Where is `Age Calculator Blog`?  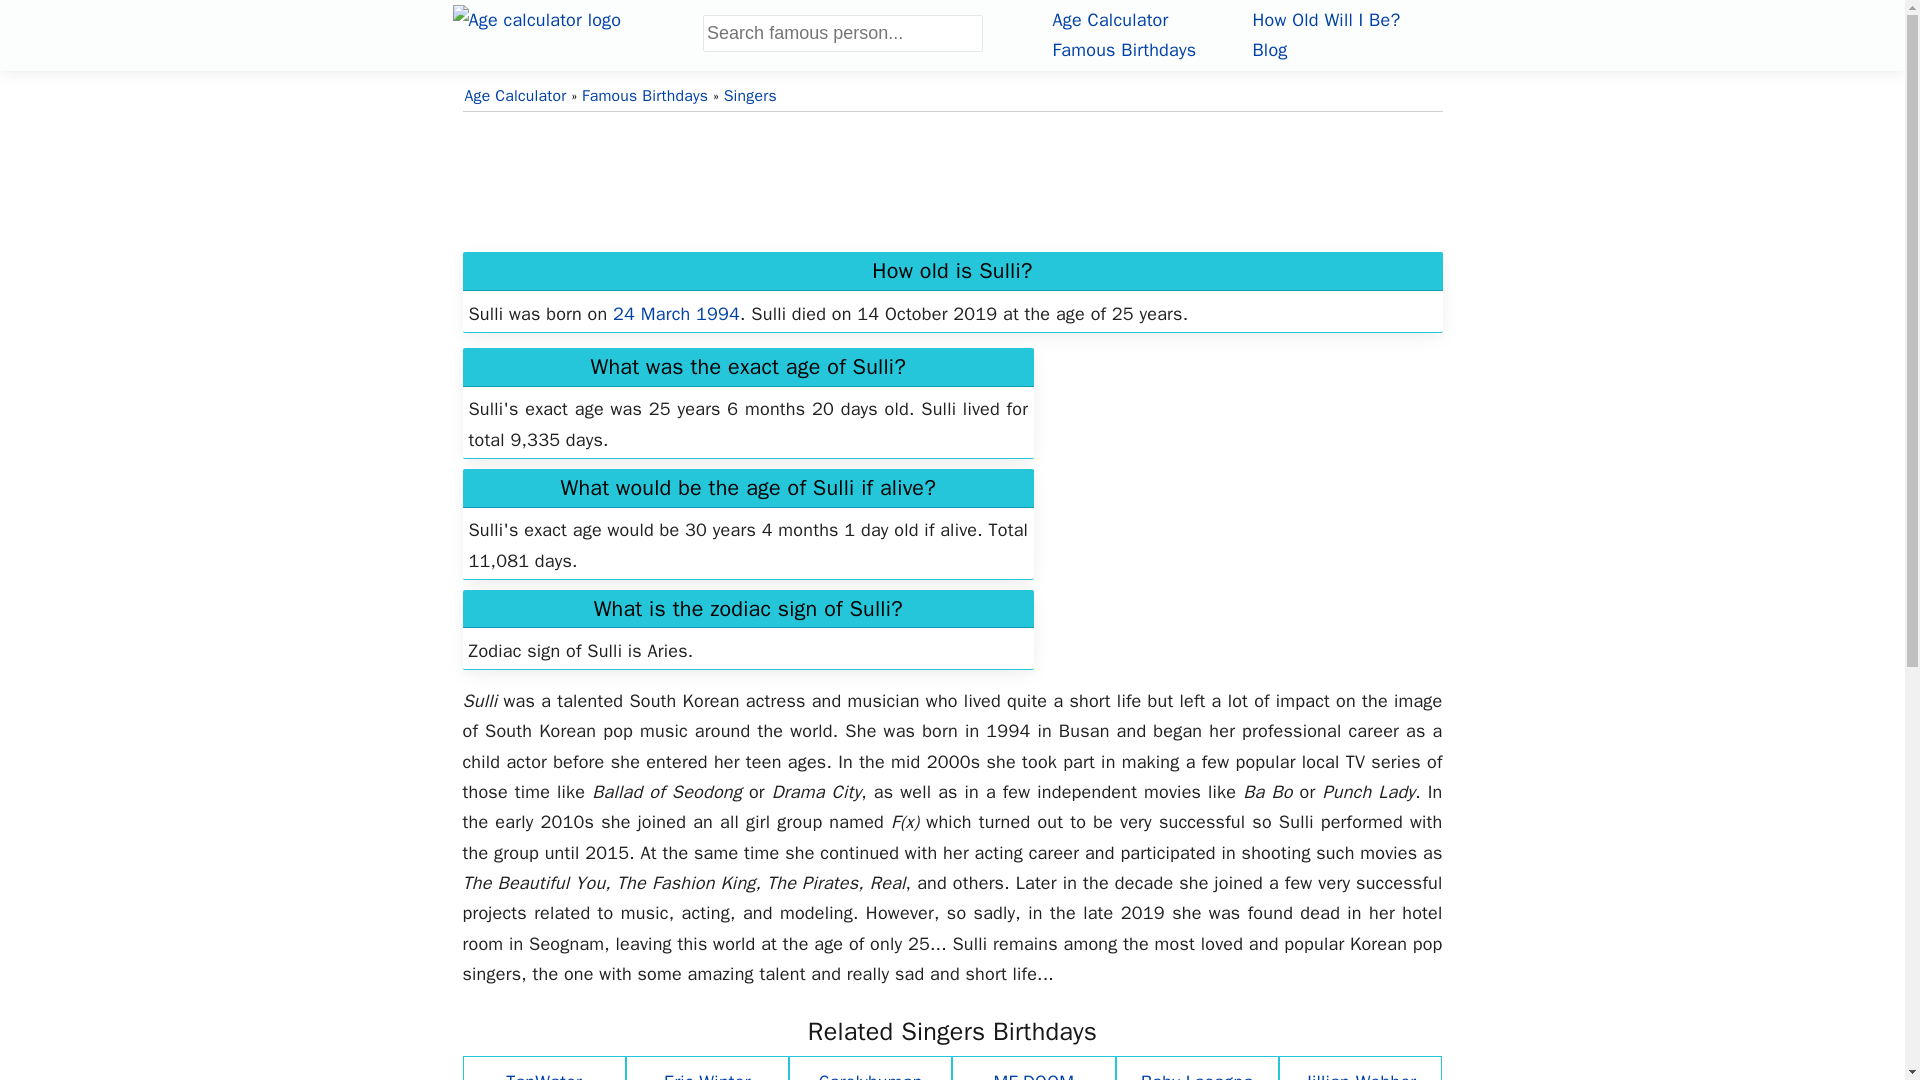
Age Calculator Blog is located at coordinates (1268, 49).